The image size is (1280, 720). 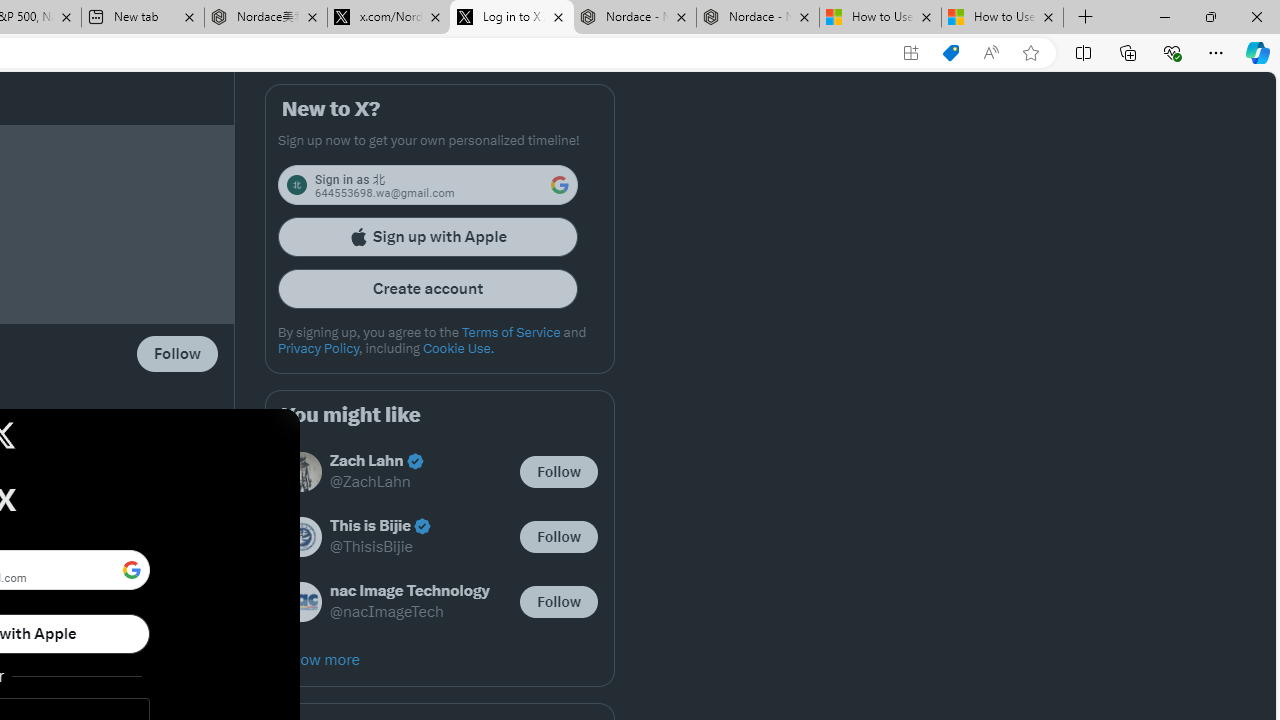 I want to click on Settings and more (Alt+F), so click(x=1216, y=52).